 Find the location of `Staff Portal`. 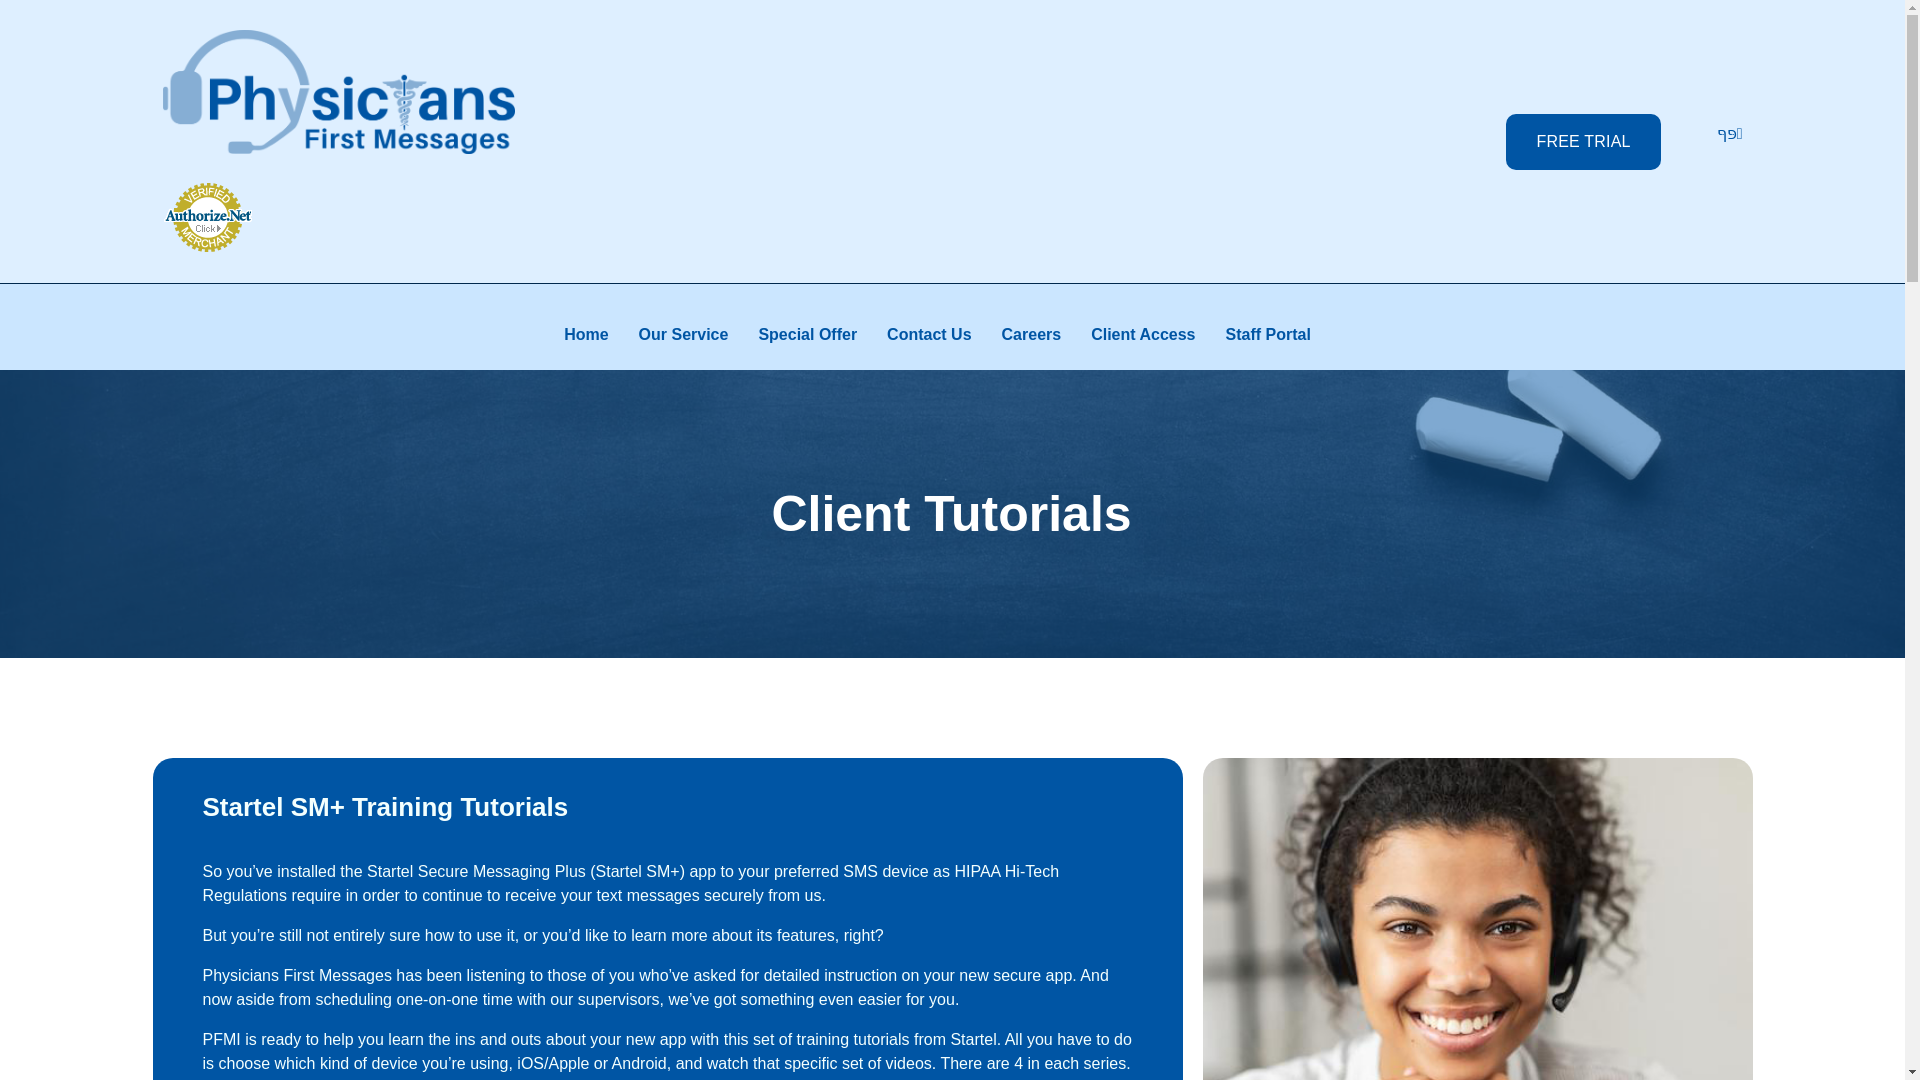

Staff Portal is located at coordinates (1283, 335).